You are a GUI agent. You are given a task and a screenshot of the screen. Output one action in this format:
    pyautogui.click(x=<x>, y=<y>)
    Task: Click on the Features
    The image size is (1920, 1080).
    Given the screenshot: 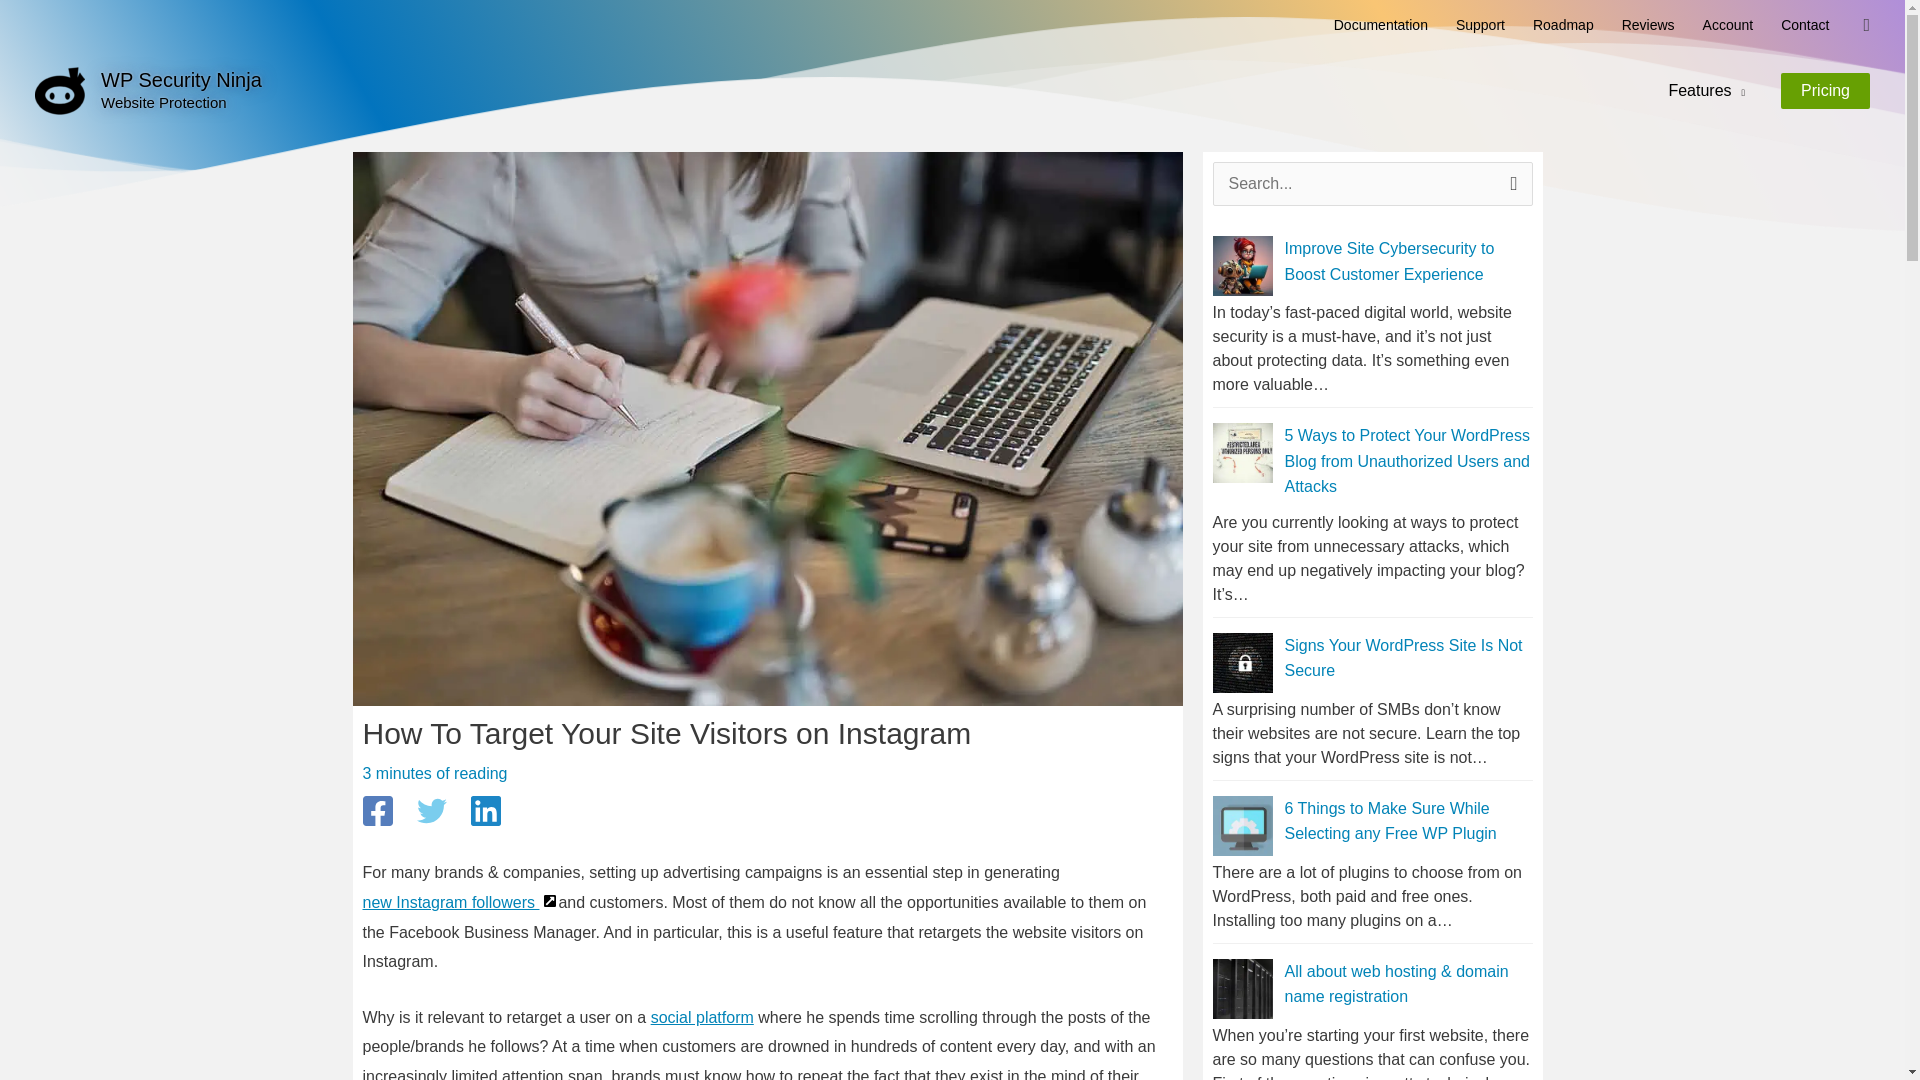 What is the action you would take?
    pyautogui.click(x=1706, y=90)
    